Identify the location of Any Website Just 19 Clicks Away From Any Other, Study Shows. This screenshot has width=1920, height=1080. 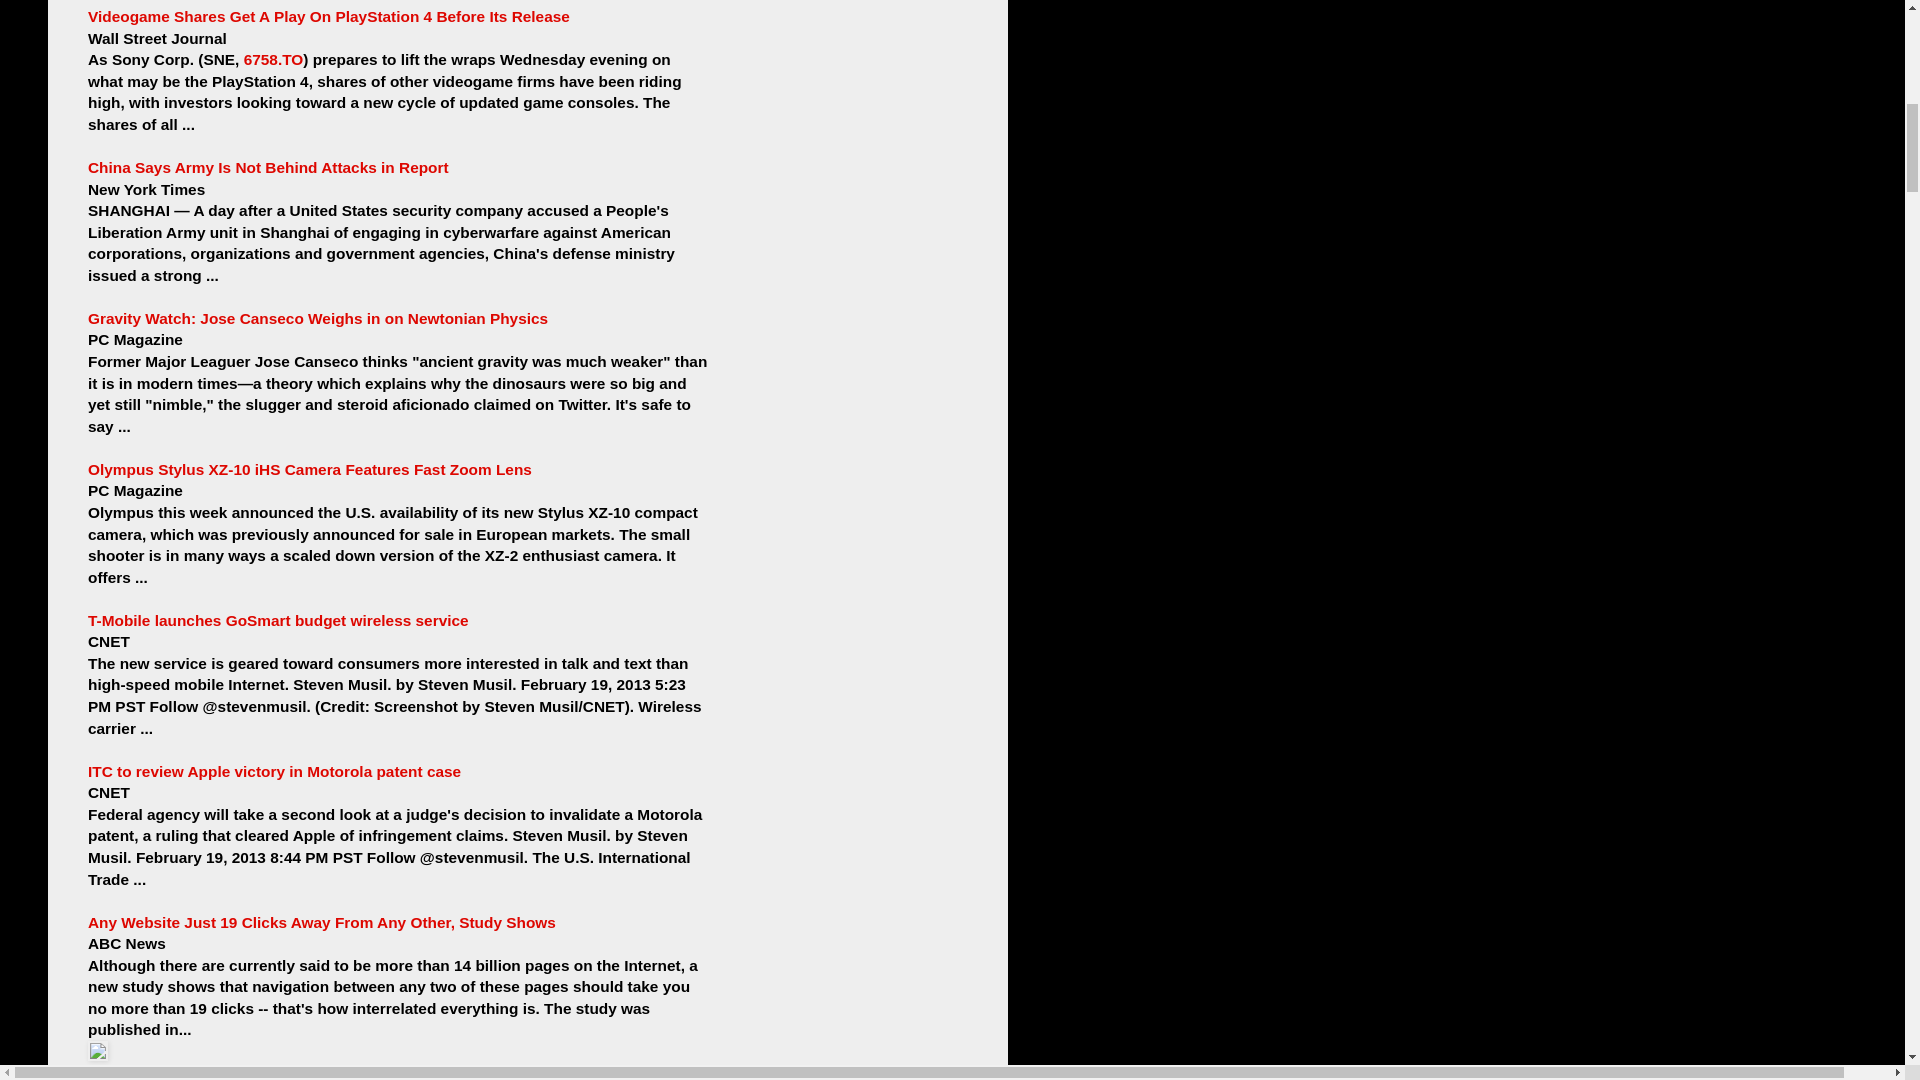
(322, 922).